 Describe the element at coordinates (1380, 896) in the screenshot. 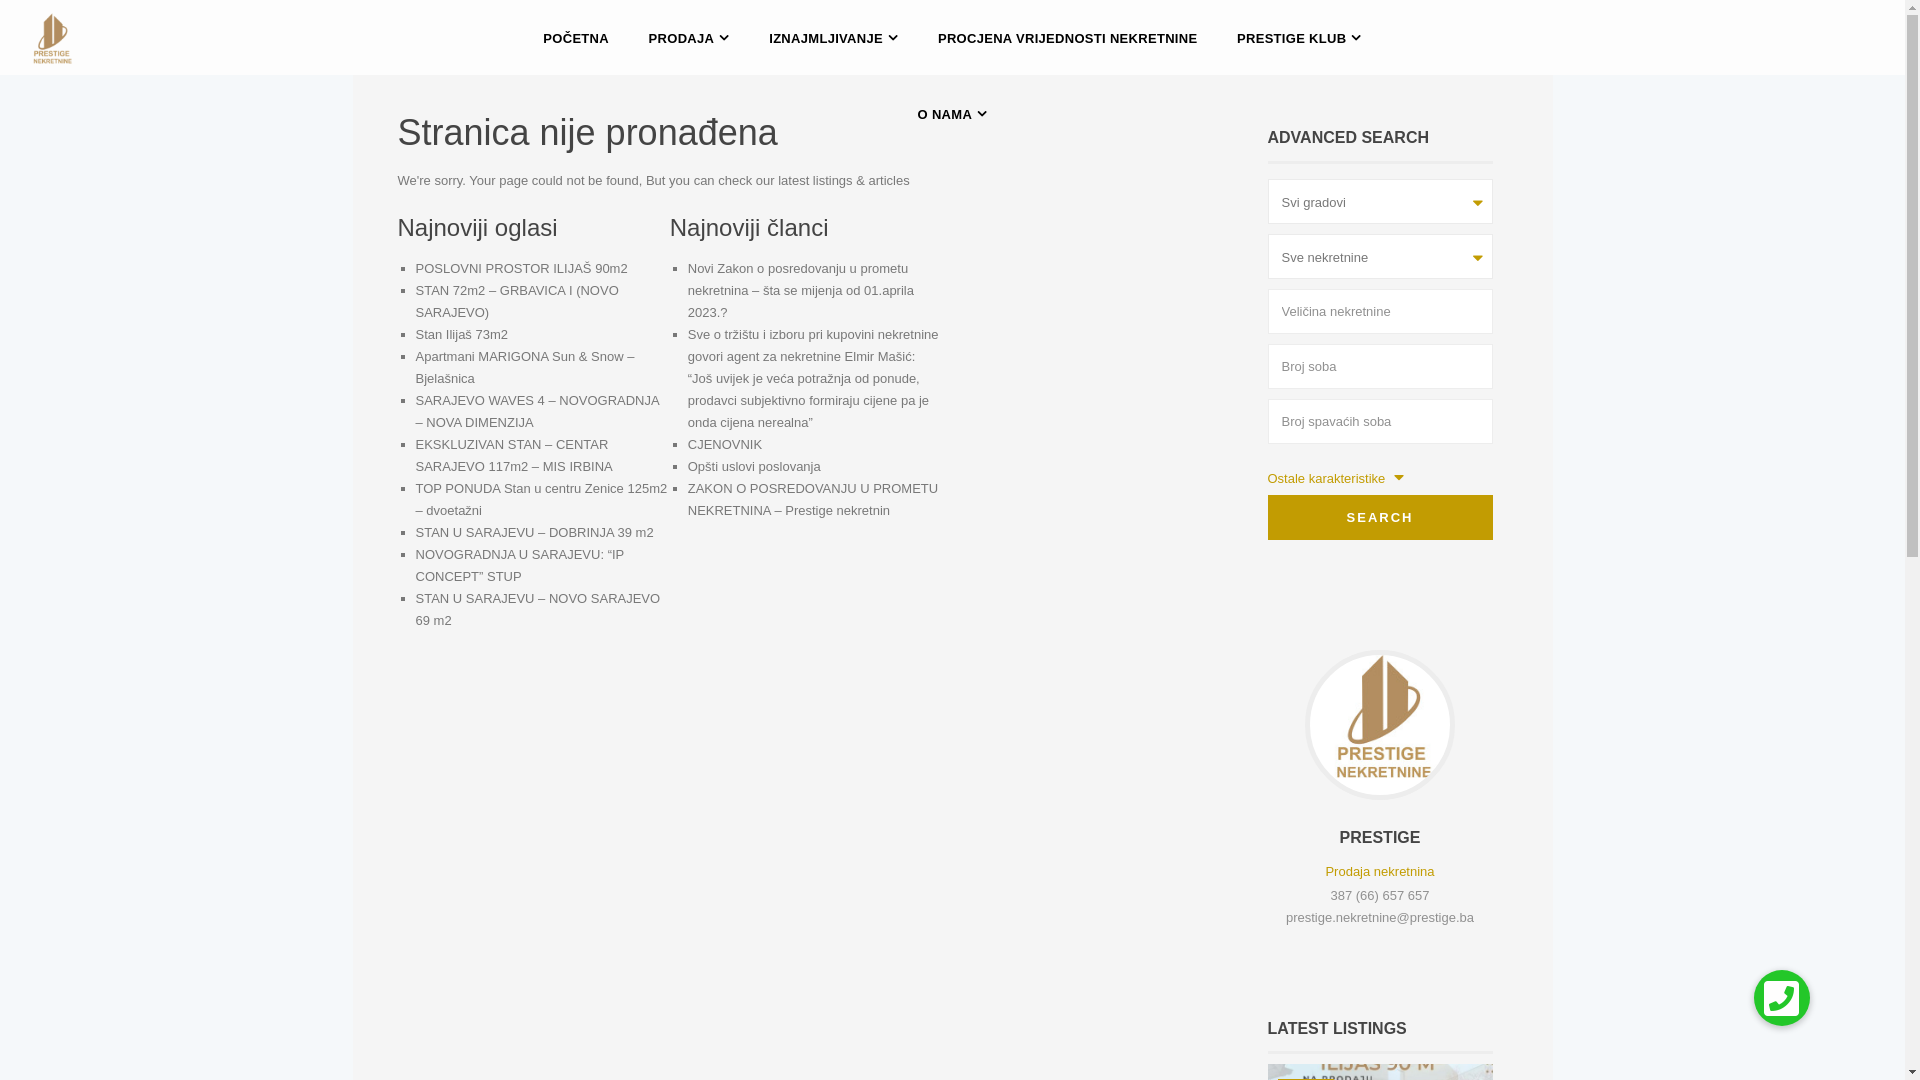

I see `387 (66) 657 657` at that location.